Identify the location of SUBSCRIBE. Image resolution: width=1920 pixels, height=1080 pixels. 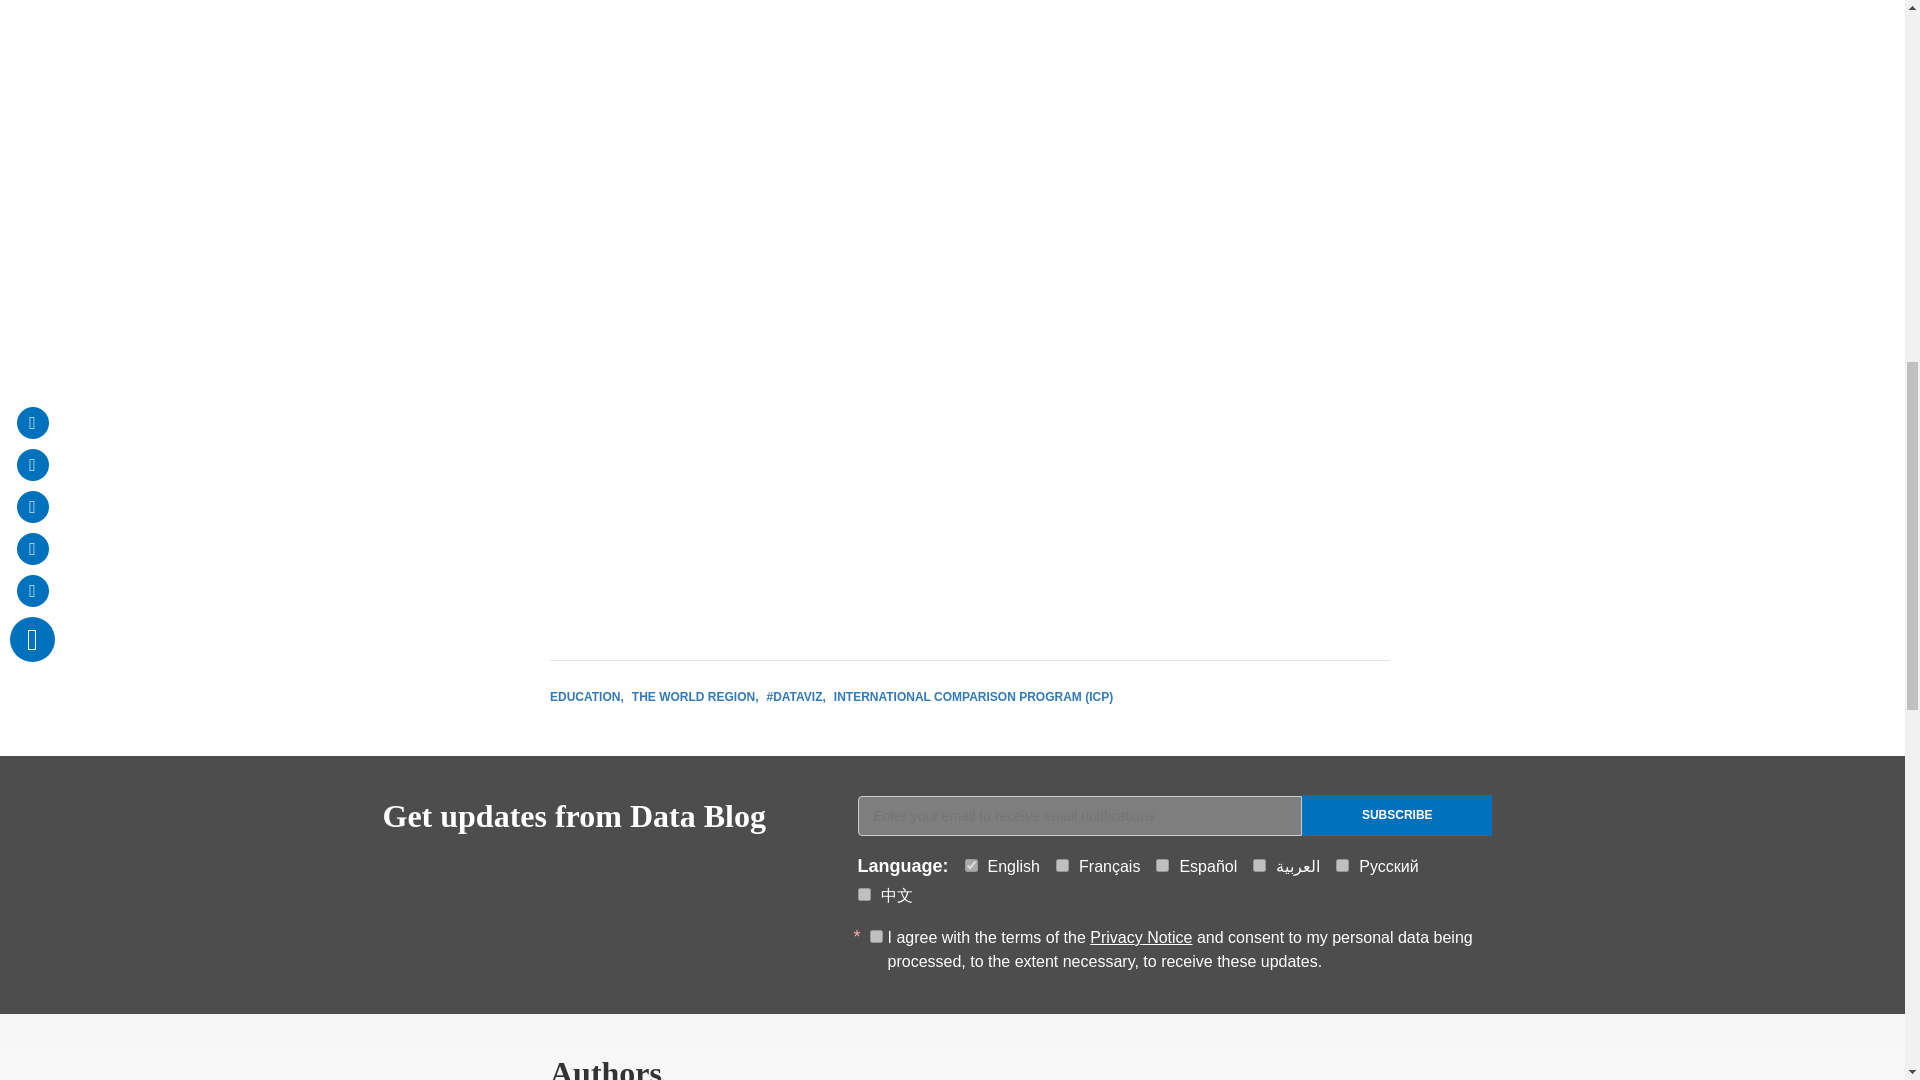
(1396, 814).